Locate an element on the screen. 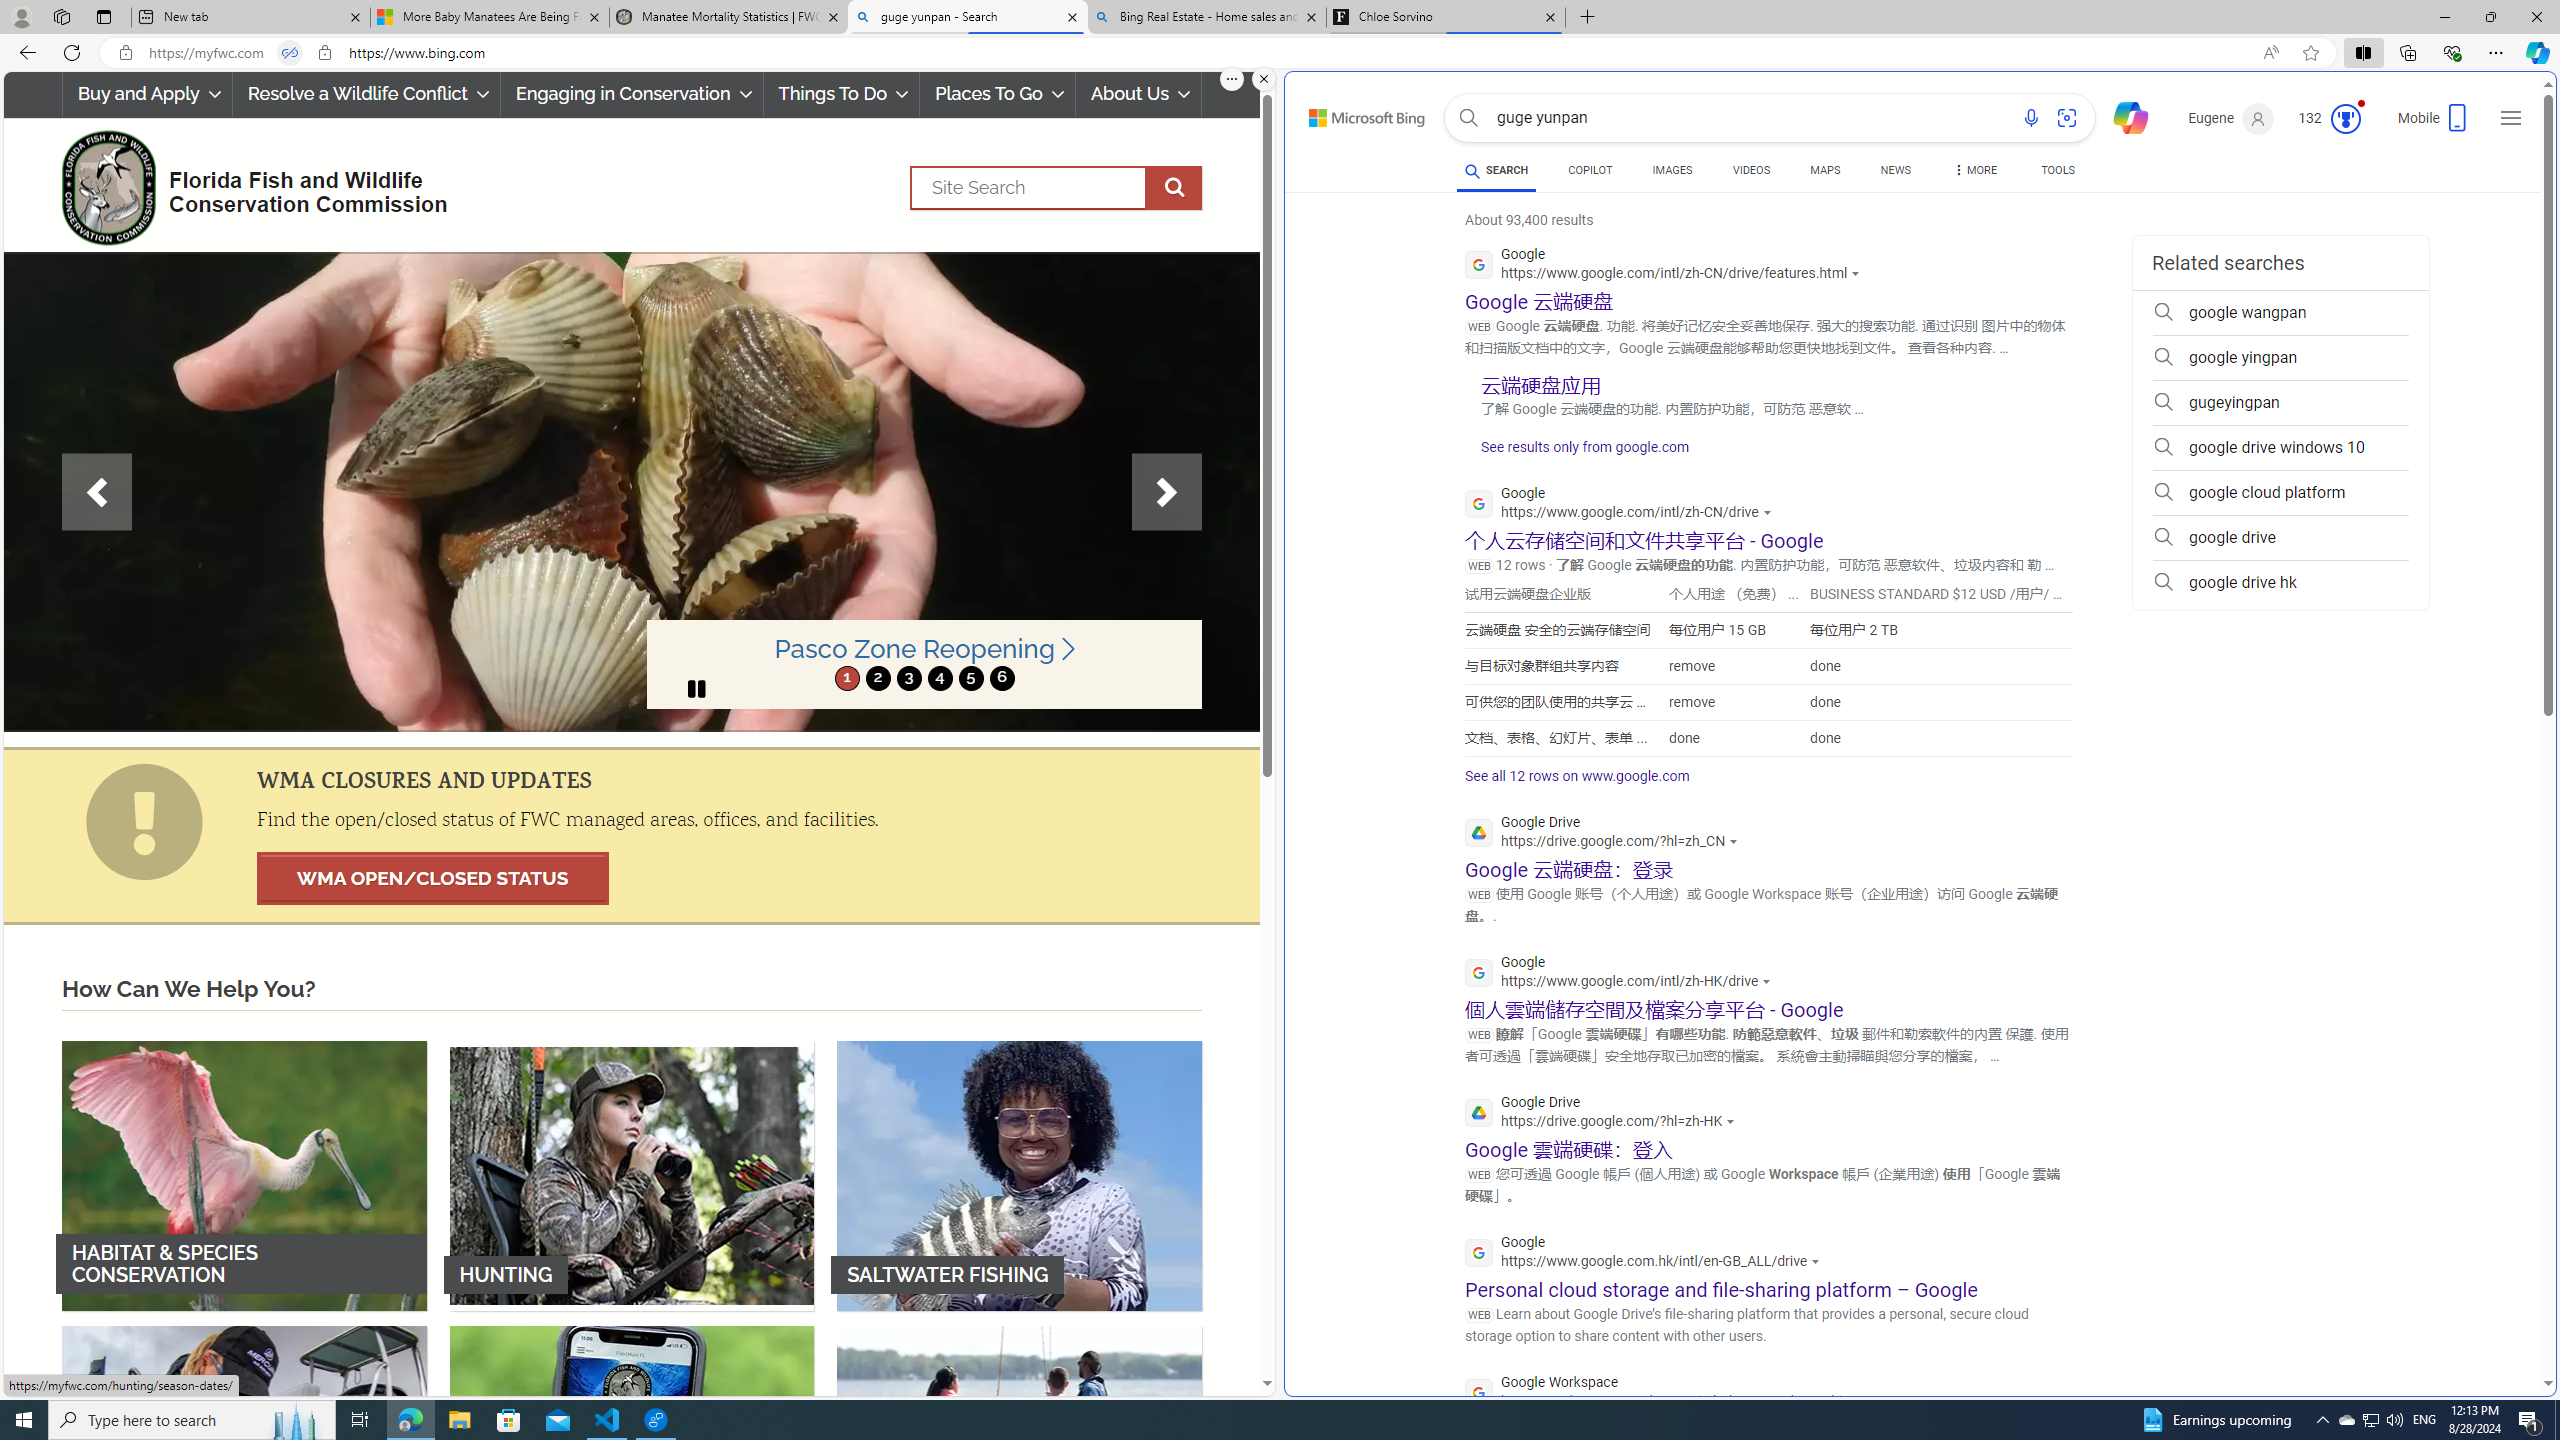 The height and width of the screenshot is (1440, 2560). Add this page to favorites (Ctrl+D) is located at coordinates (2312, 53).